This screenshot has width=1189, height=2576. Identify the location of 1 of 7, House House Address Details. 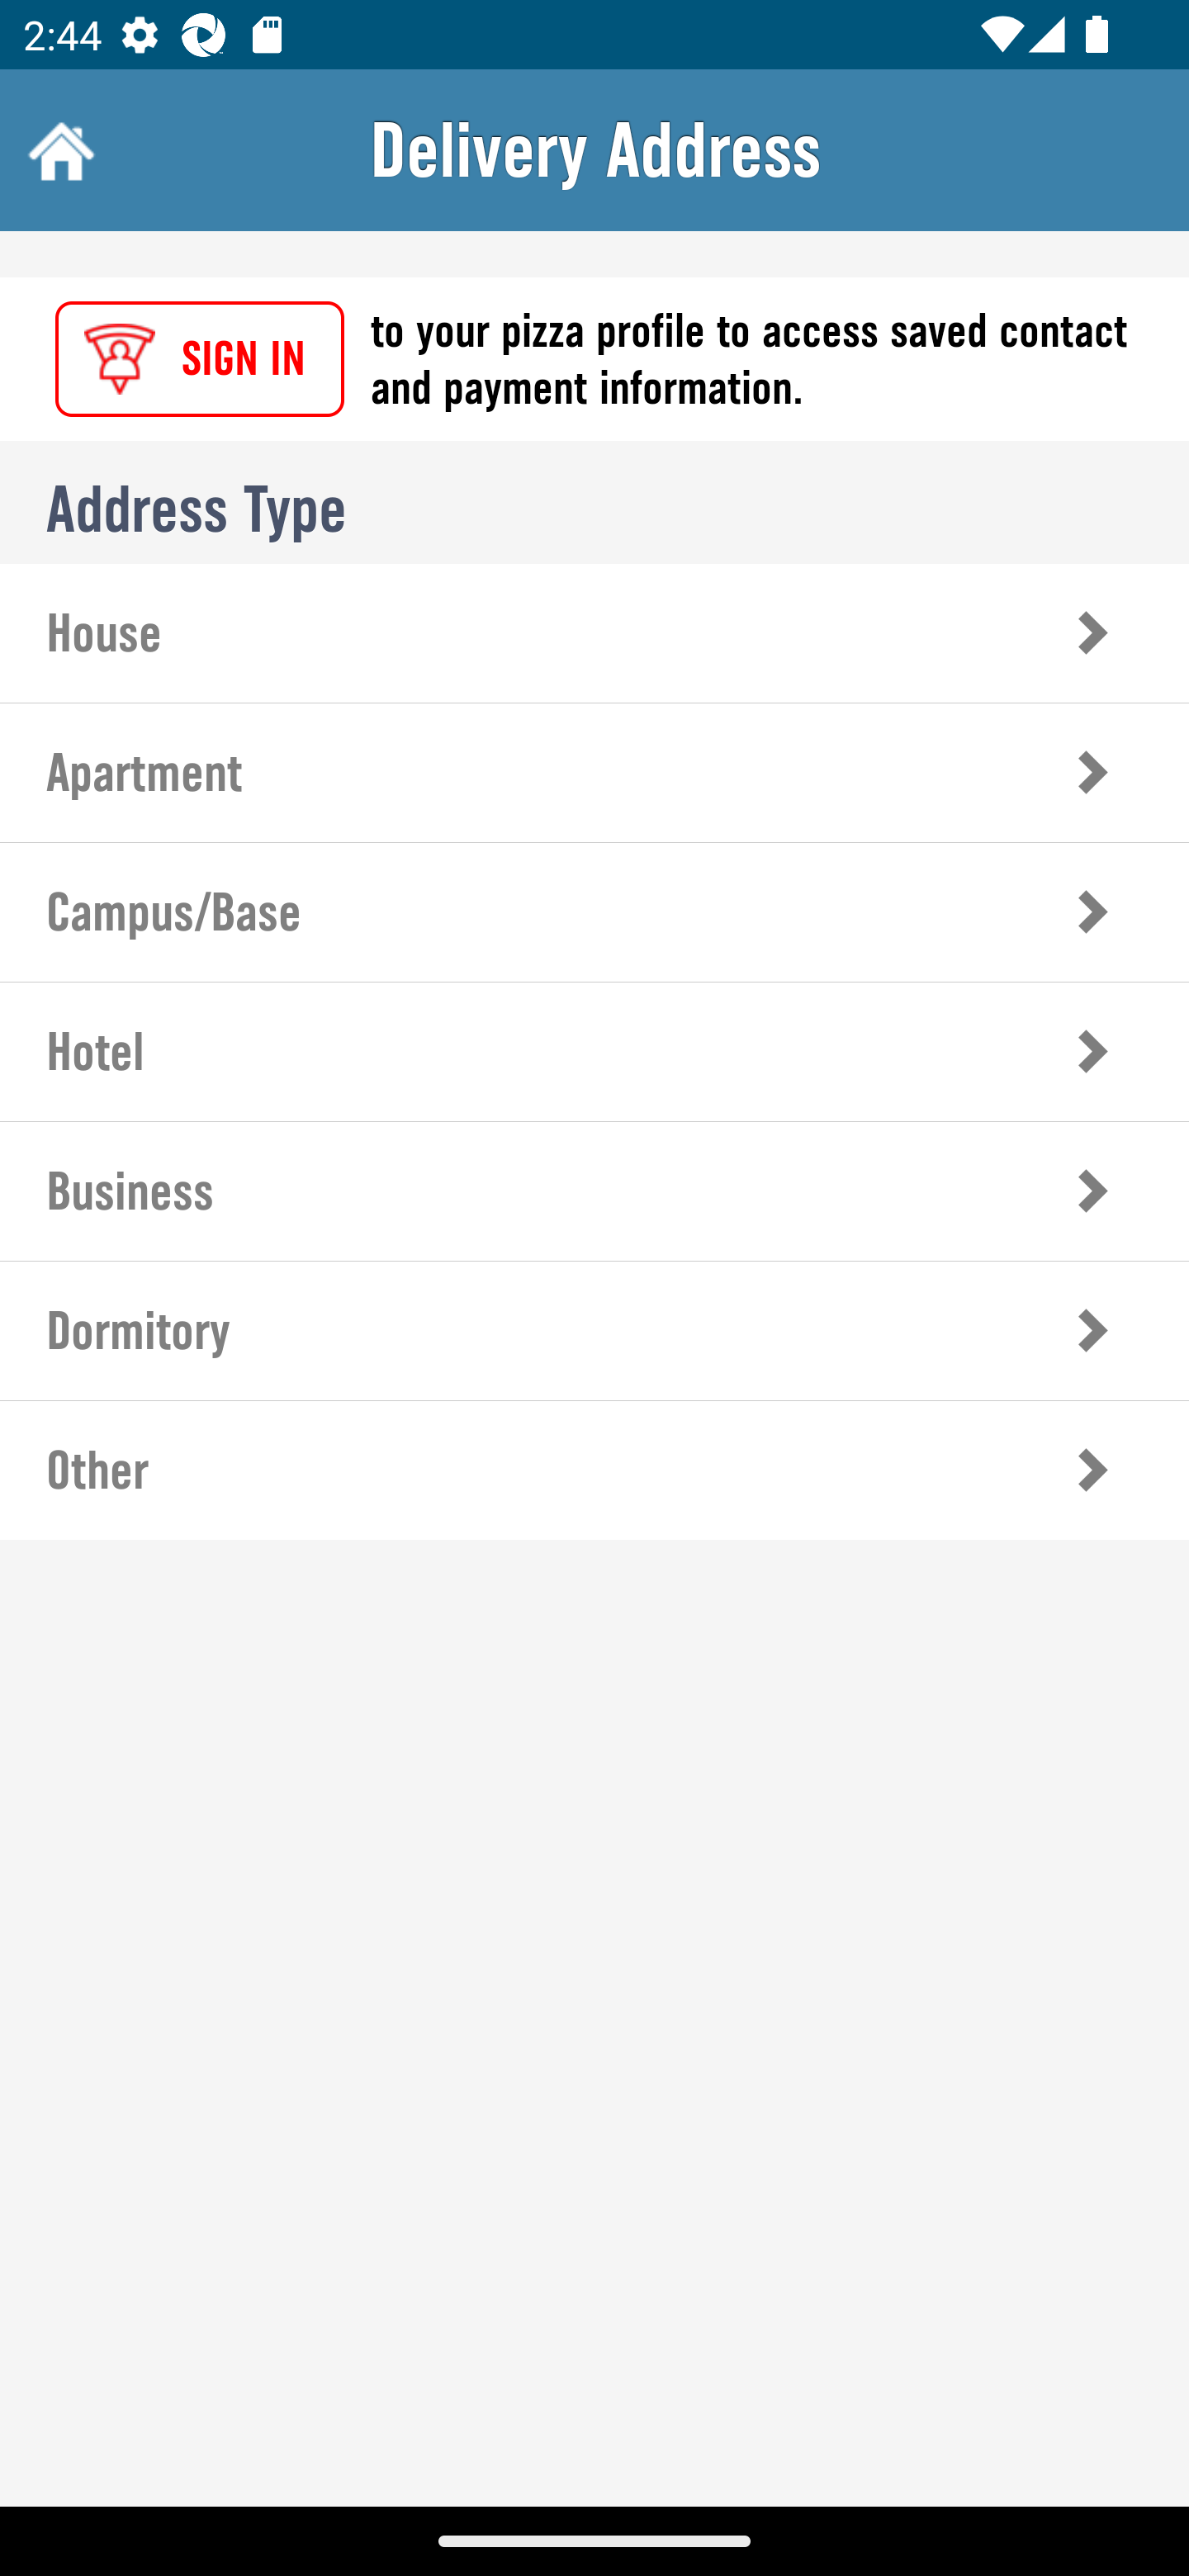
(594, 633).